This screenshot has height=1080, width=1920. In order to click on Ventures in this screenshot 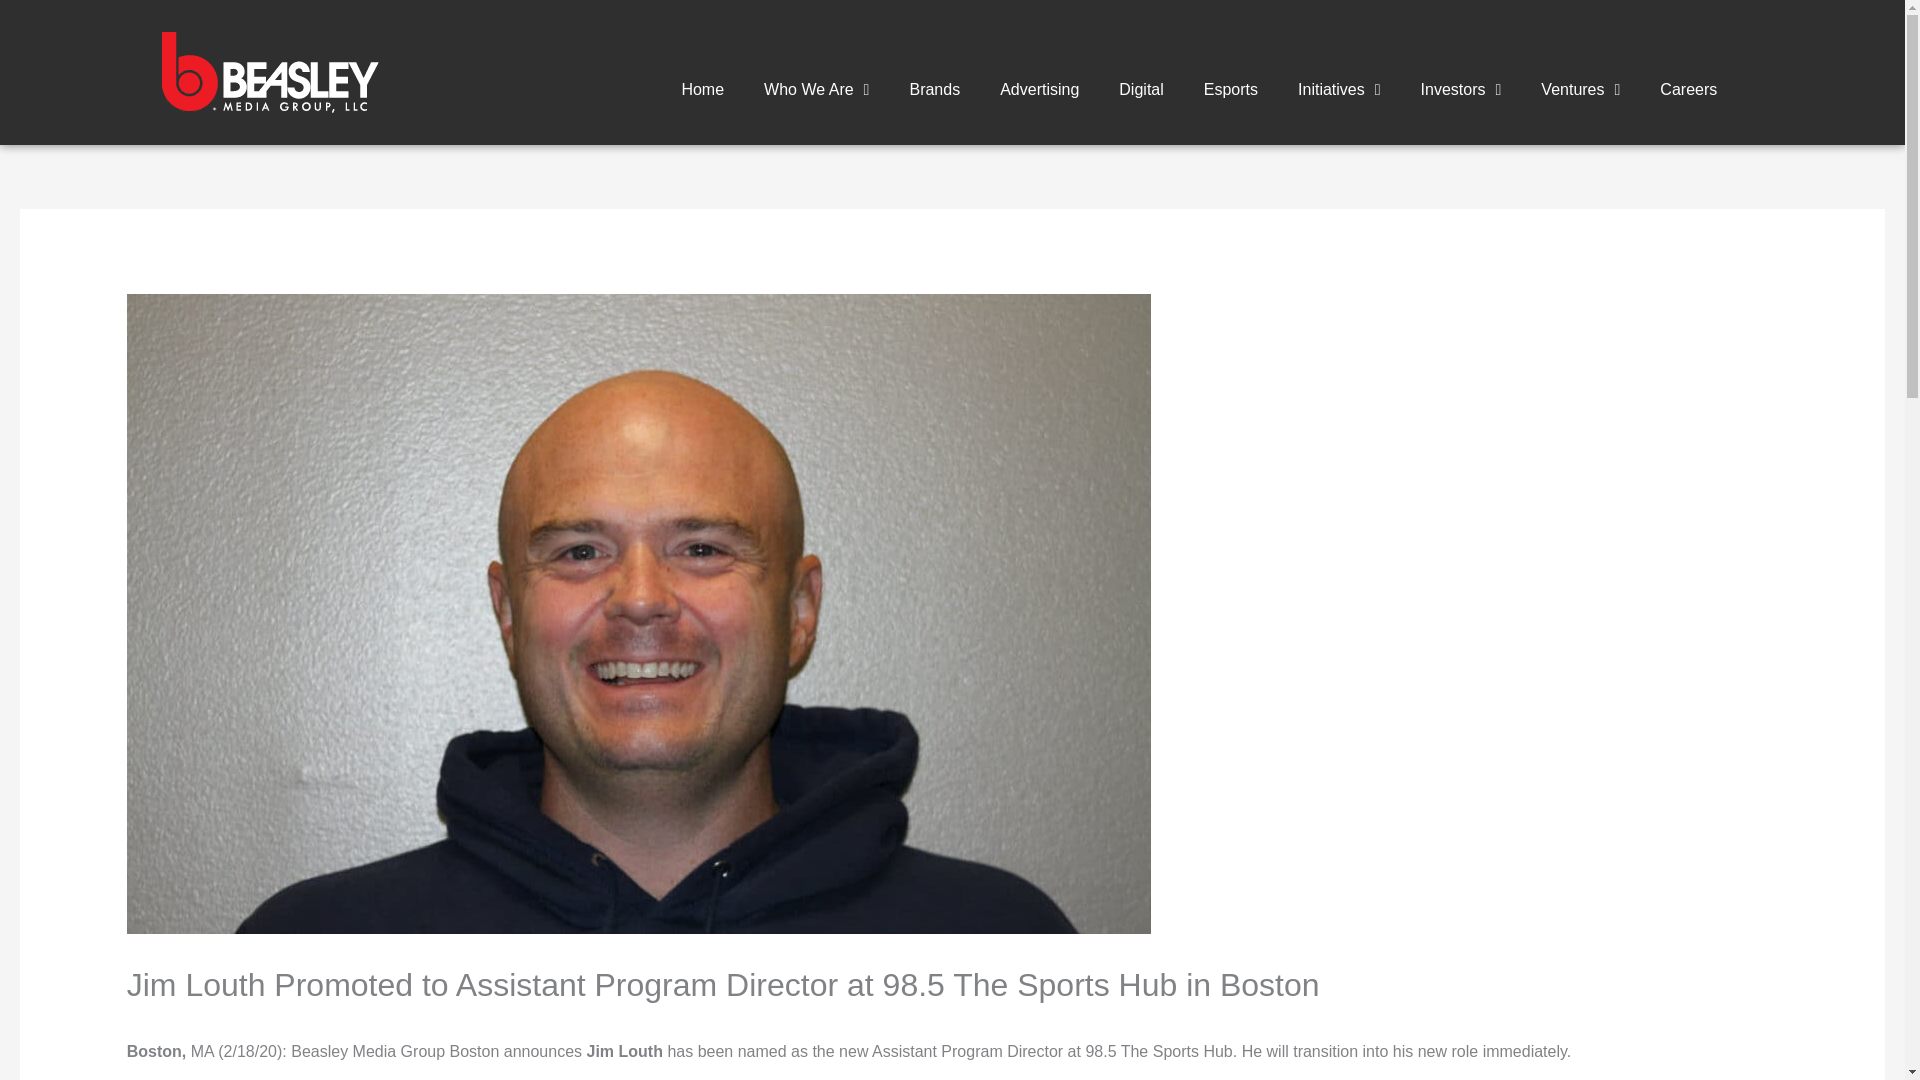, I will do `click(1580, 88)`.